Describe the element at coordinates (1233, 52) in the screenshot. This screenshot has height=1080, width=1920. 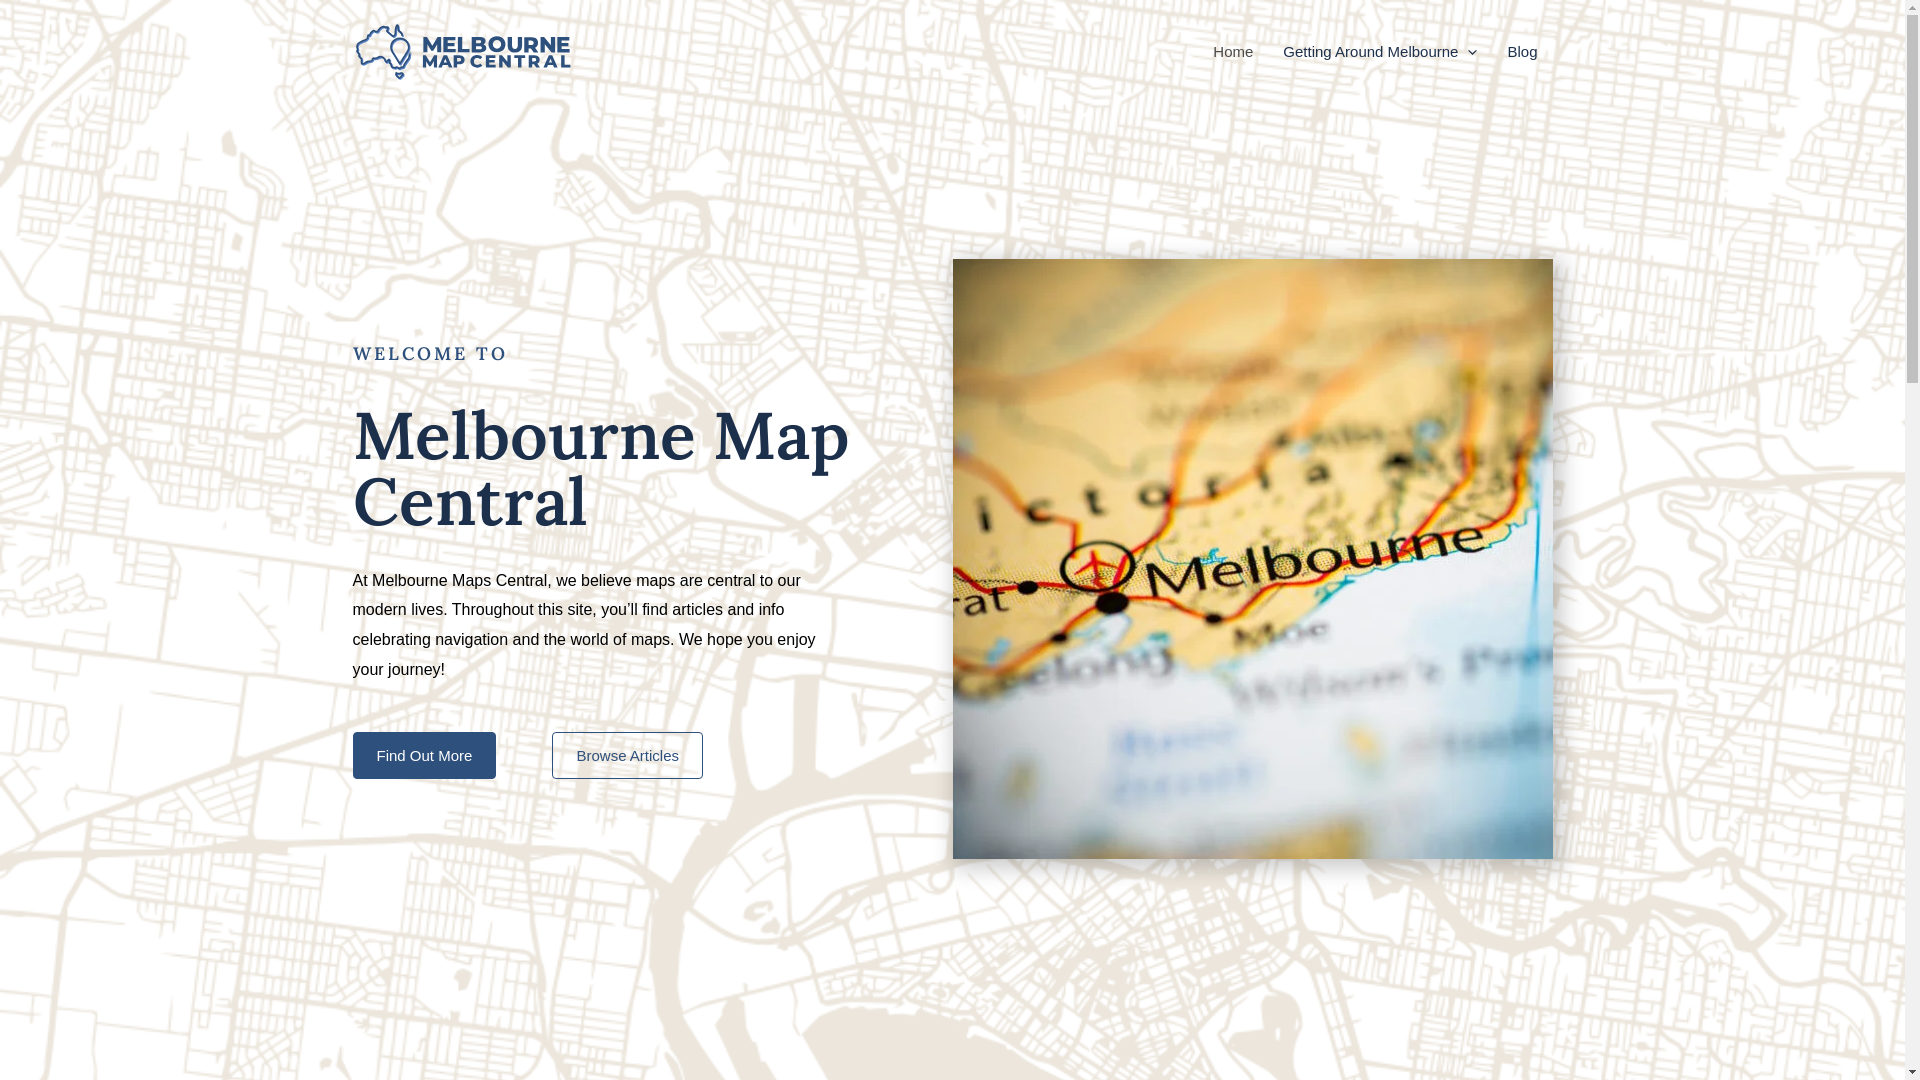
I see `Home` at that location.